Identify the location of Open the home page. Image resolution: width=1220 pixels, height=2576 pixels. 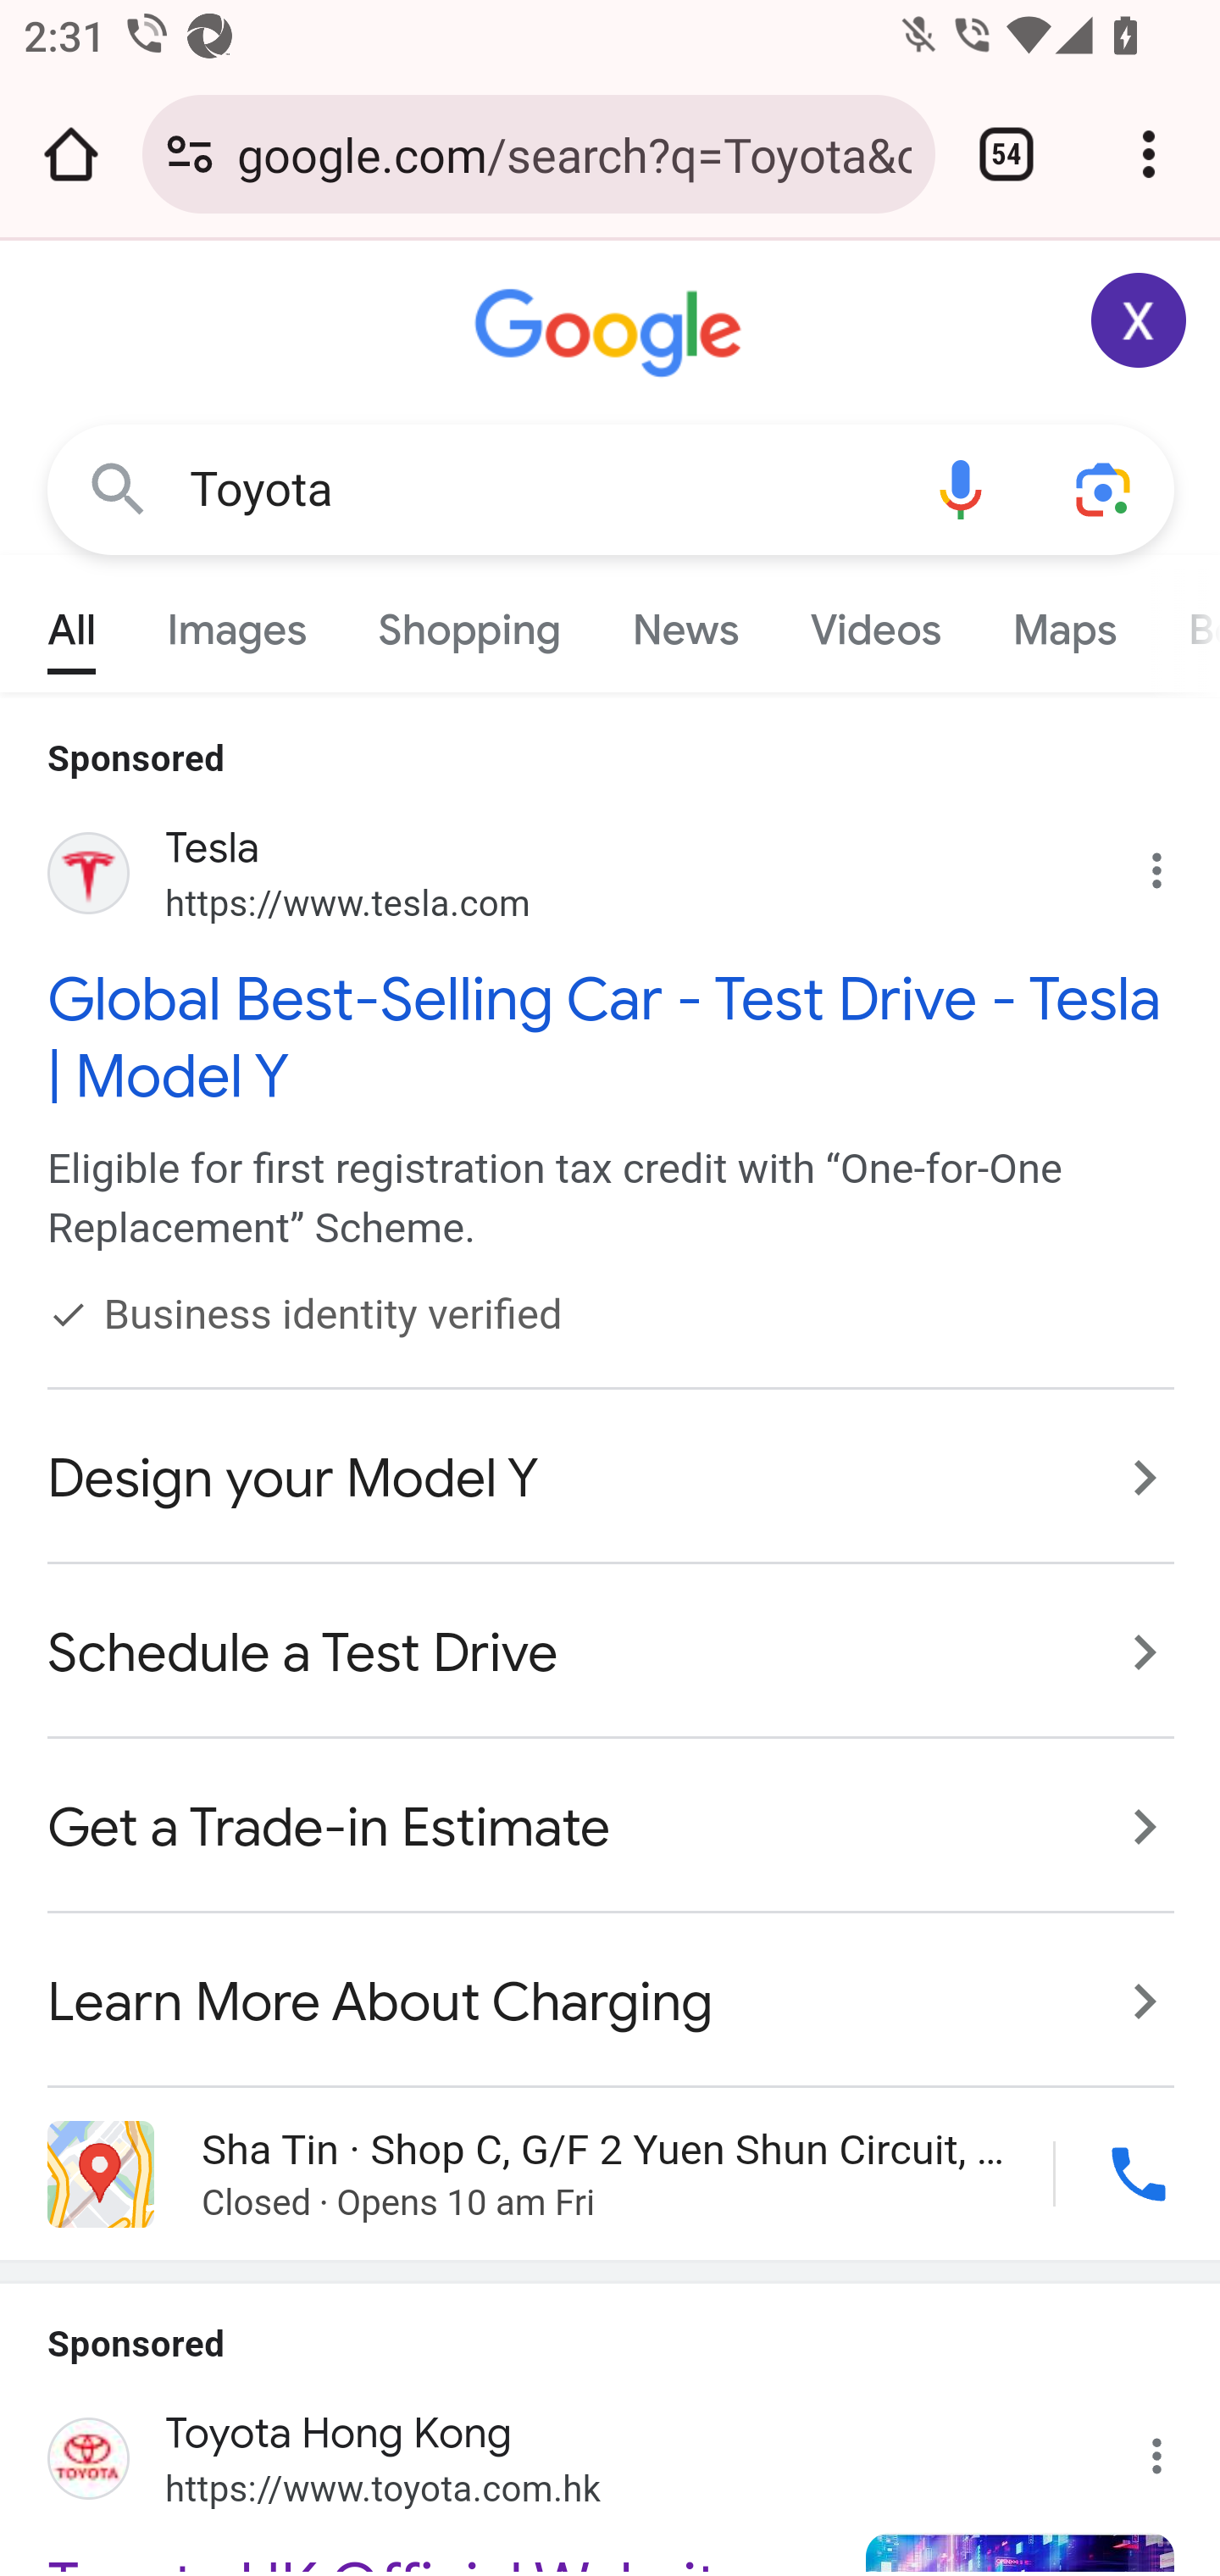
(71, 154).